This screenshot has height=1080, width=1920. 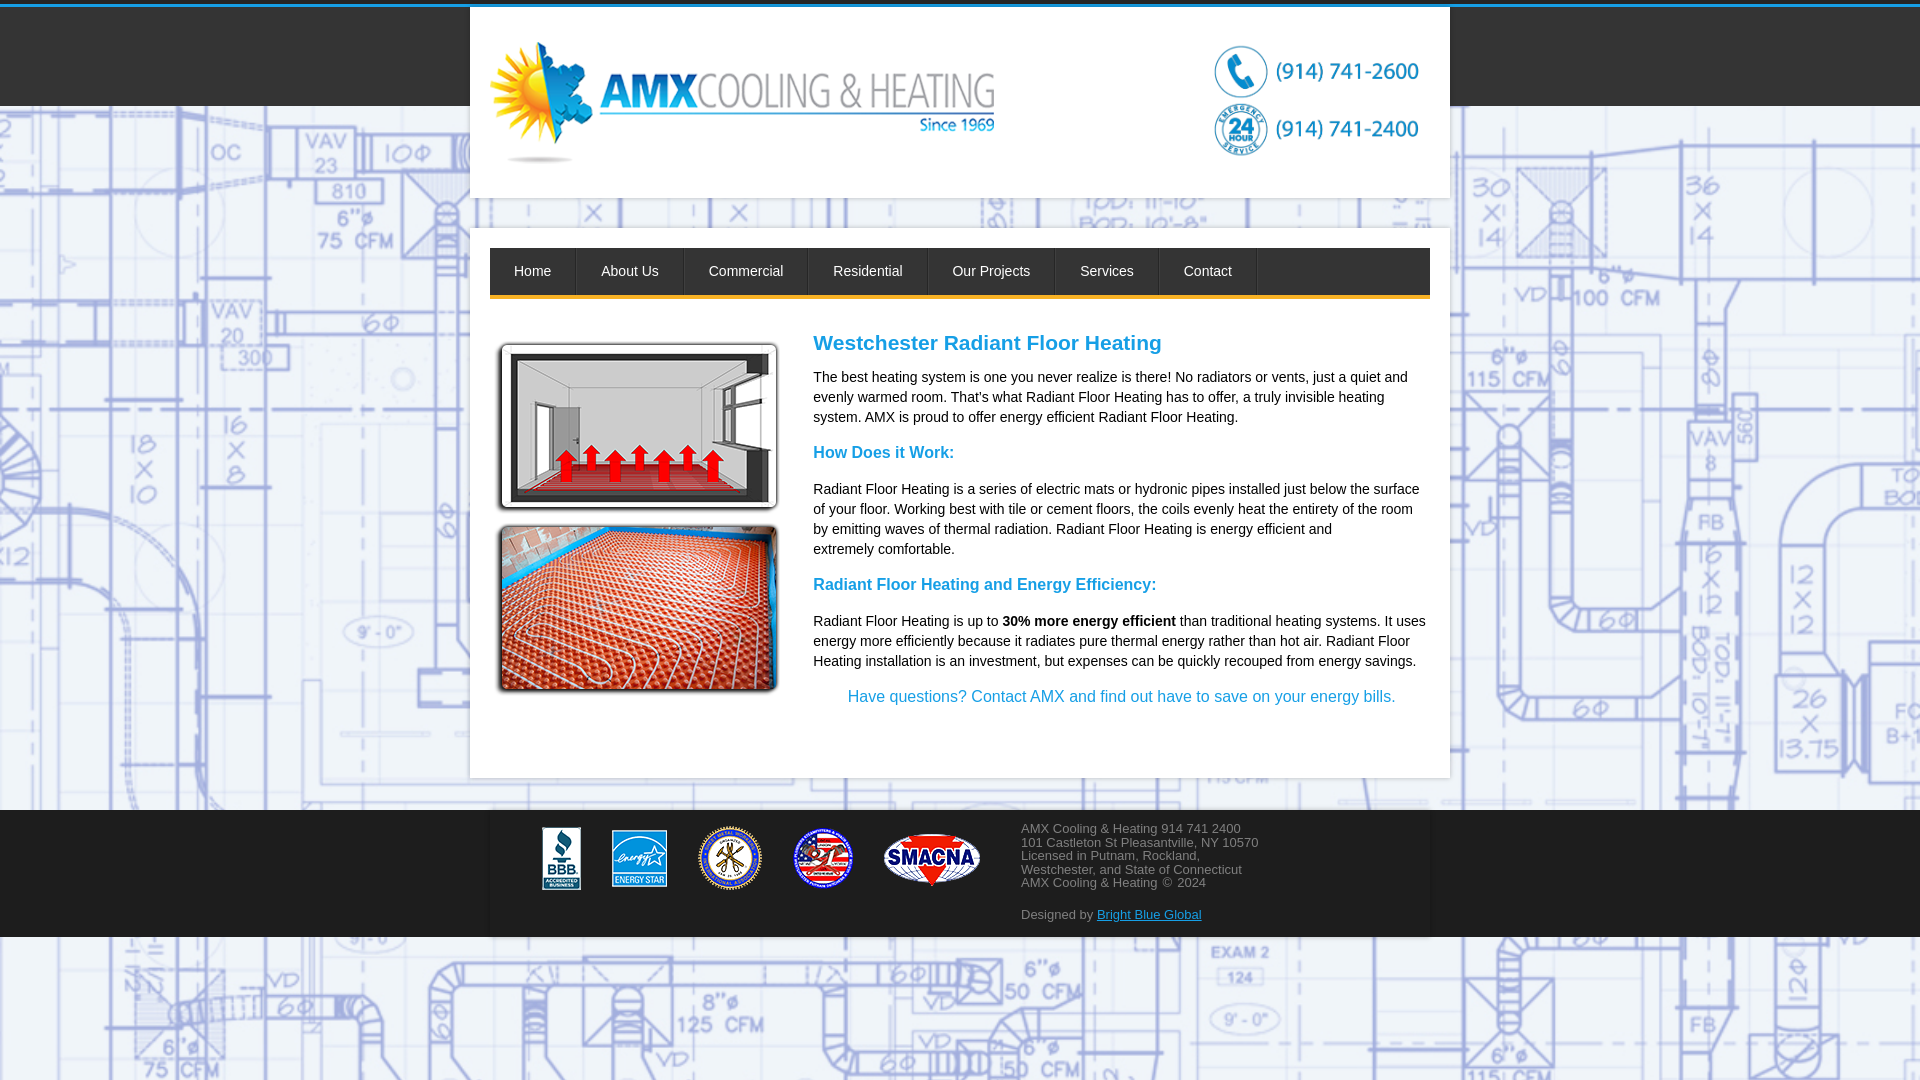 I want to click on Residential, so click(x=866, y=271).